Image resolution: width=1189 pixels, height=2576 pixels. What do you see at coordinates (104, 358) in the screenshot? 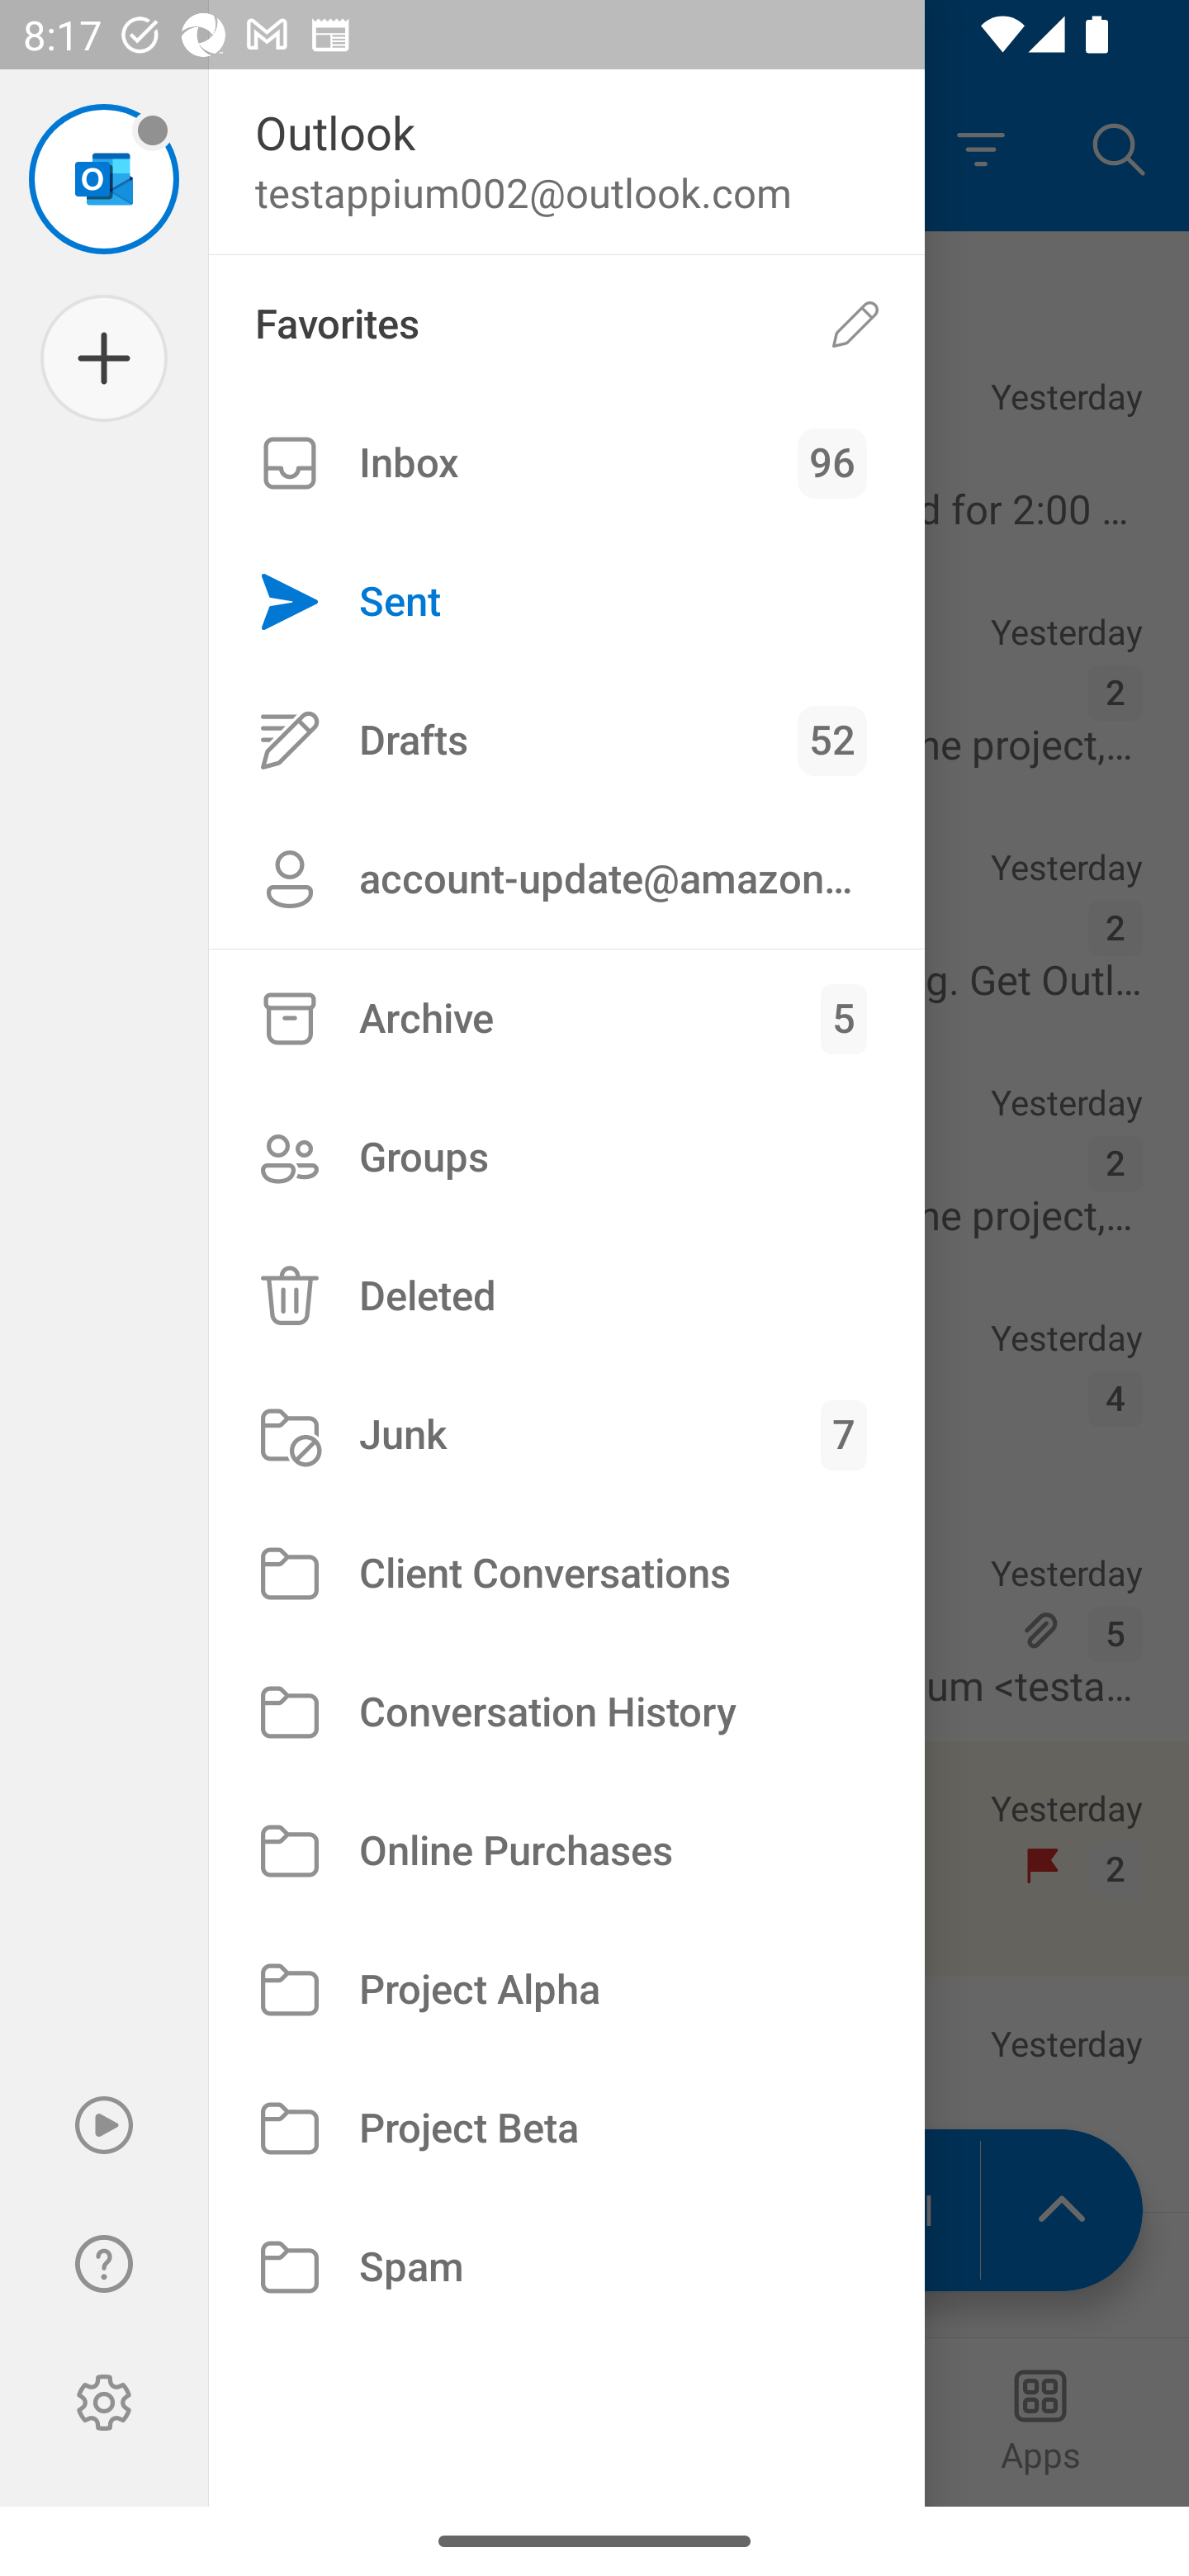
I see `Add account` at bounding box center [104, 358].